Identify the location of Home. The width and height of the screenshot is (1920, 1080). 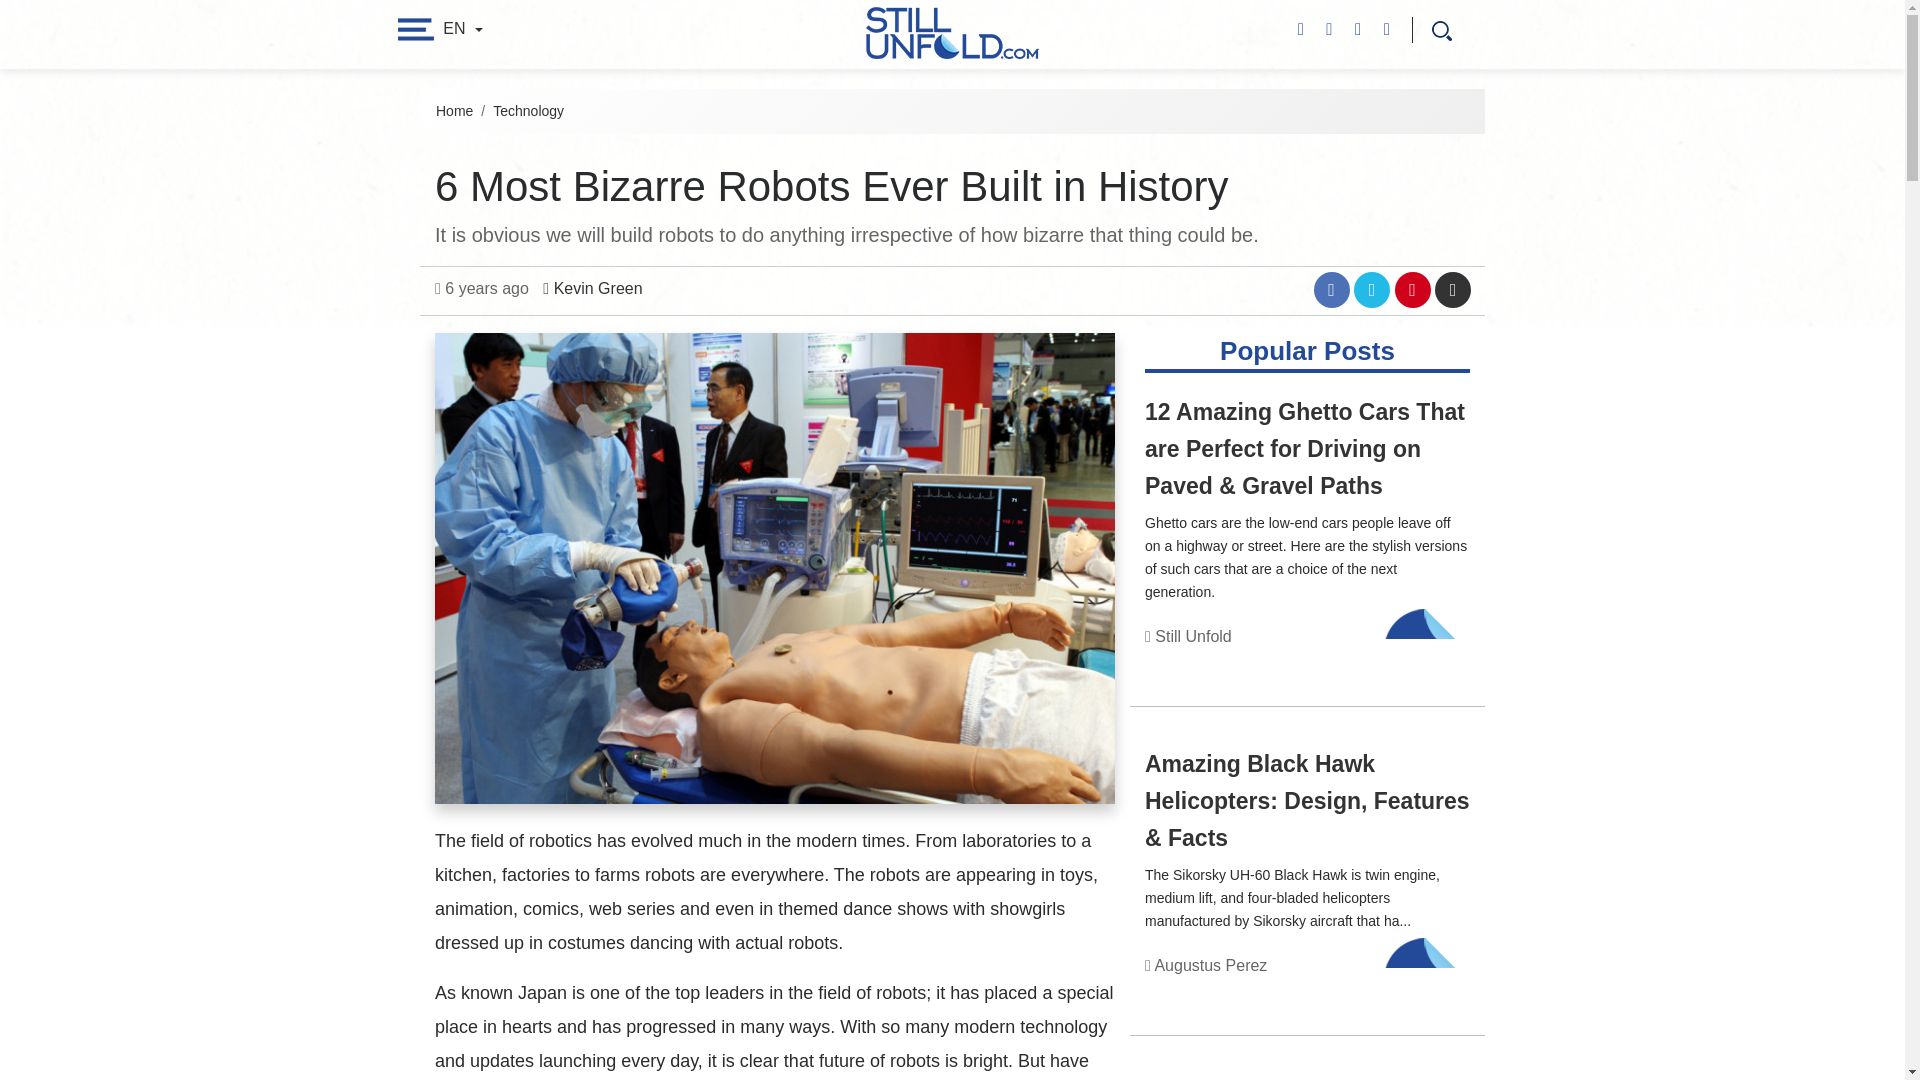
(454, 110).